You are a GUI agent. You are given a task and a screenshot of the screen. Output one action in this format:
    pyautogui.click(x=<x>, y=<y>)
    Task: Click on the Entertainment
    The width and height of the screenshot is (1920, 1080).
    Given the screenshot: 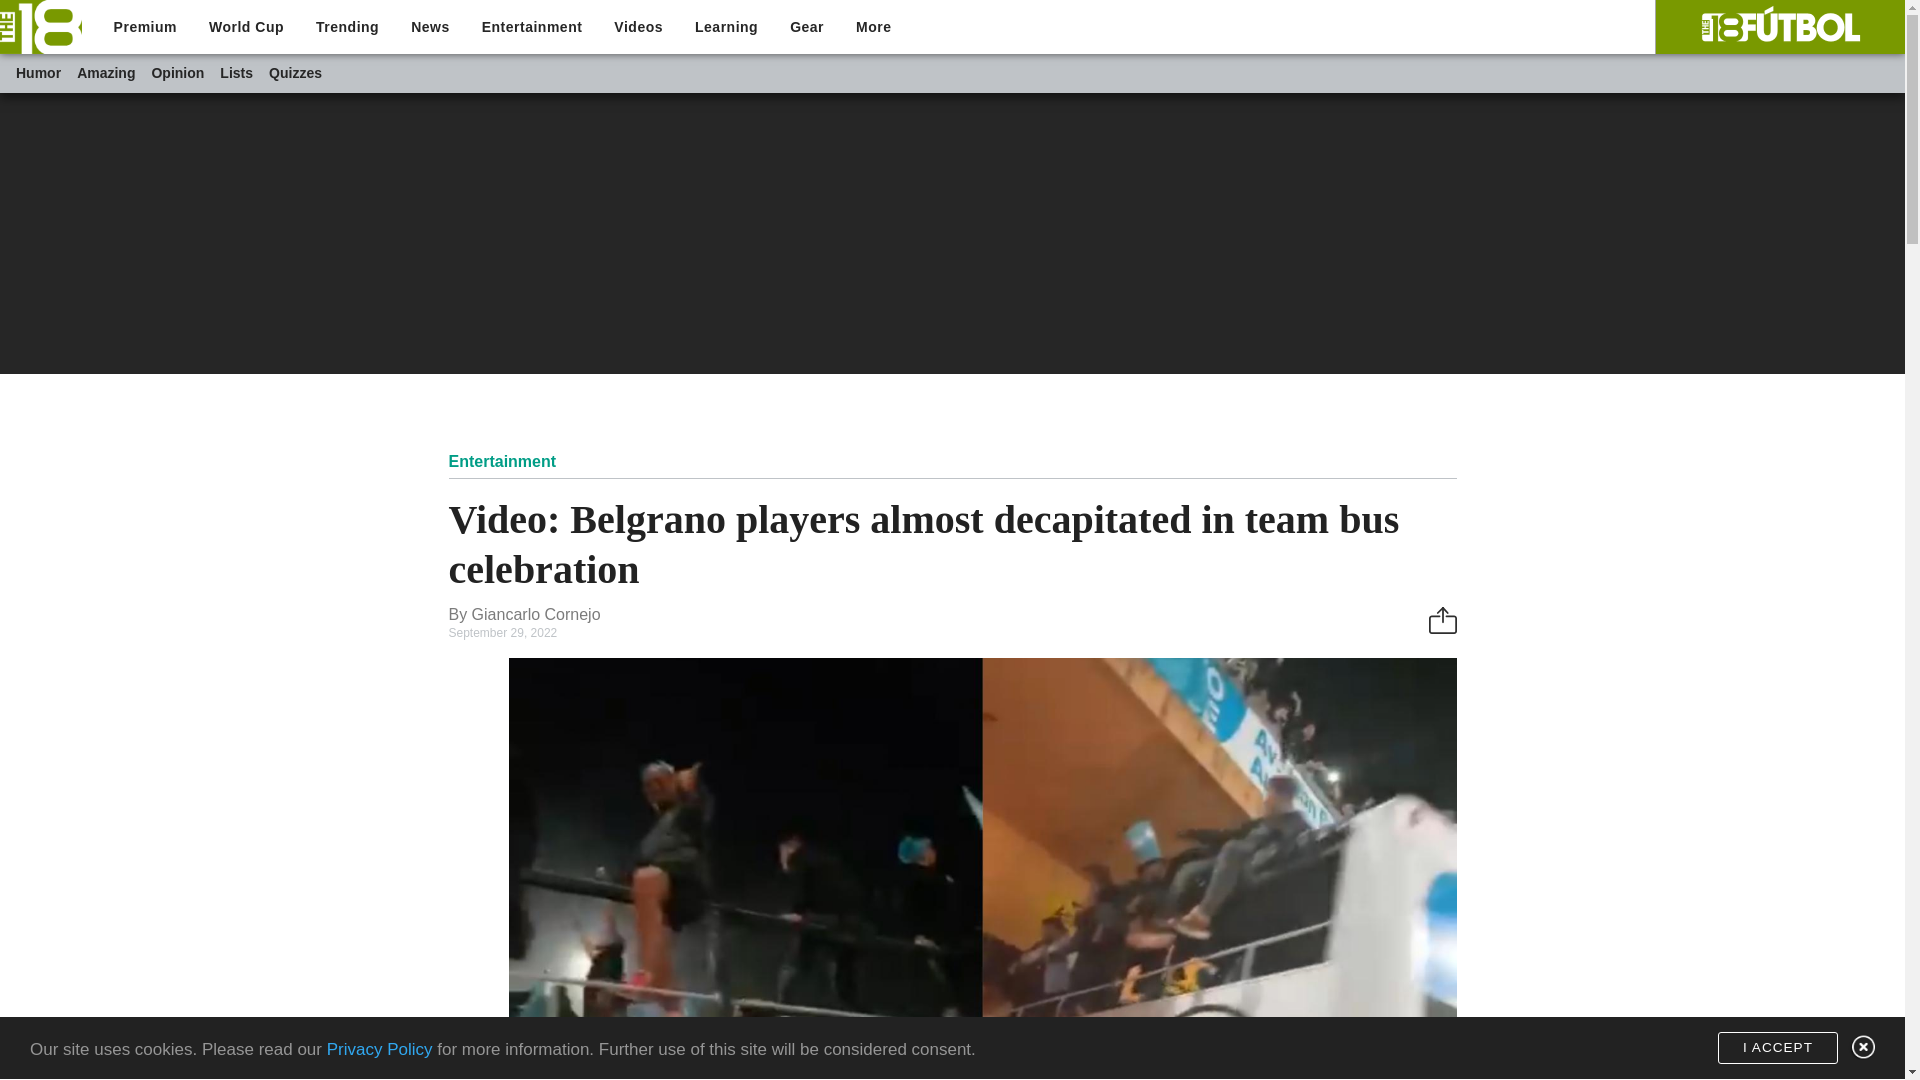 What is the action you would take?
    pyautogui.click(x=532, y=27)
    